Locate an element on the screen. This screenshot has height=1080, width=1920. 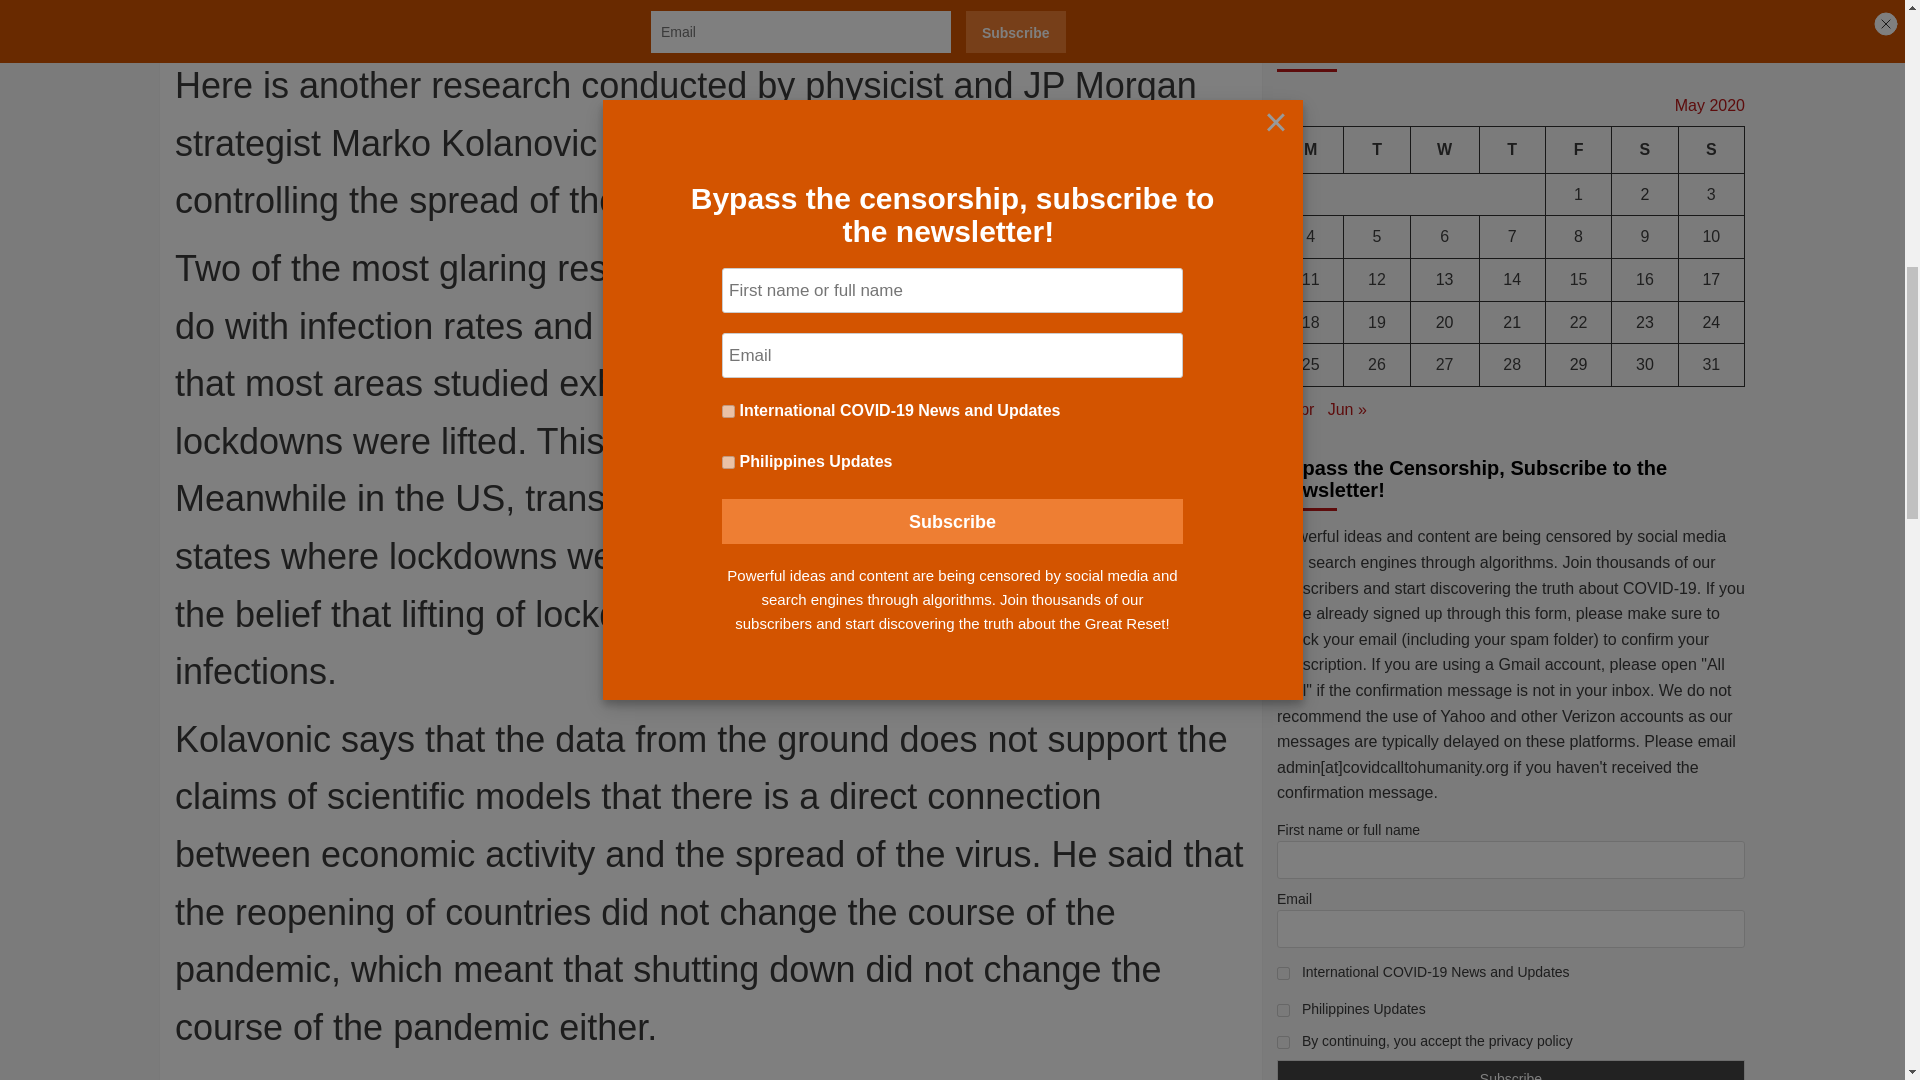
Subscribe is located at coordinates (1510, 270).